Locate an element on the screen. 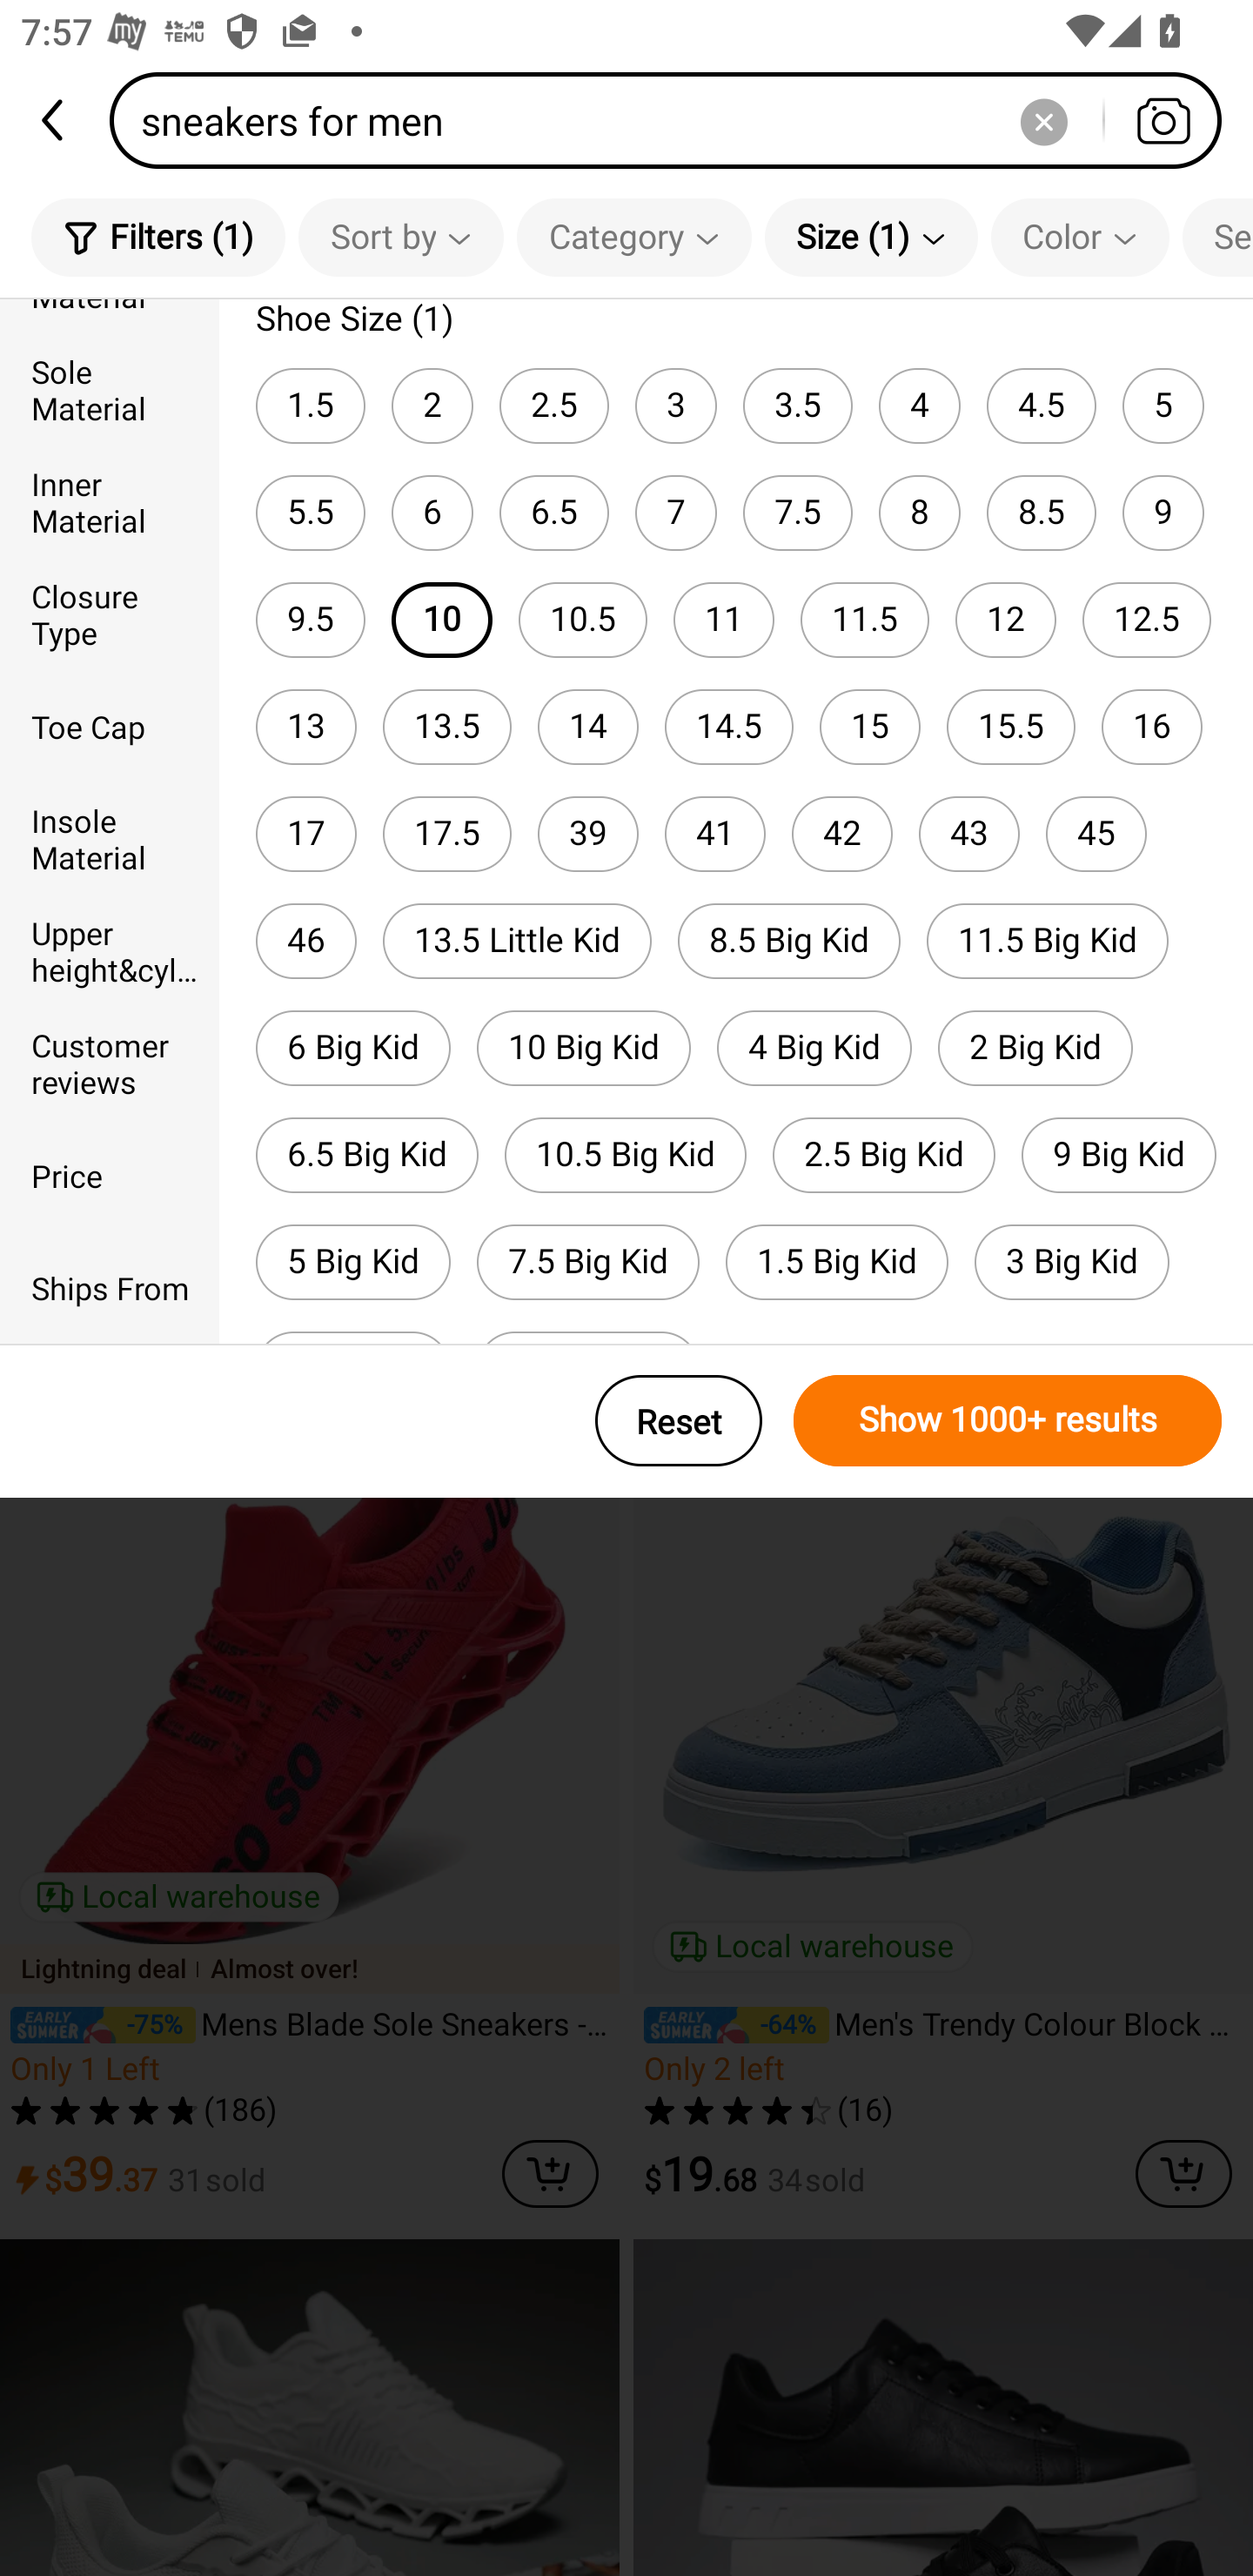 This screenshot has height=2576, width=1253. 4 Big Kid is located at coordinates (814, 1048).